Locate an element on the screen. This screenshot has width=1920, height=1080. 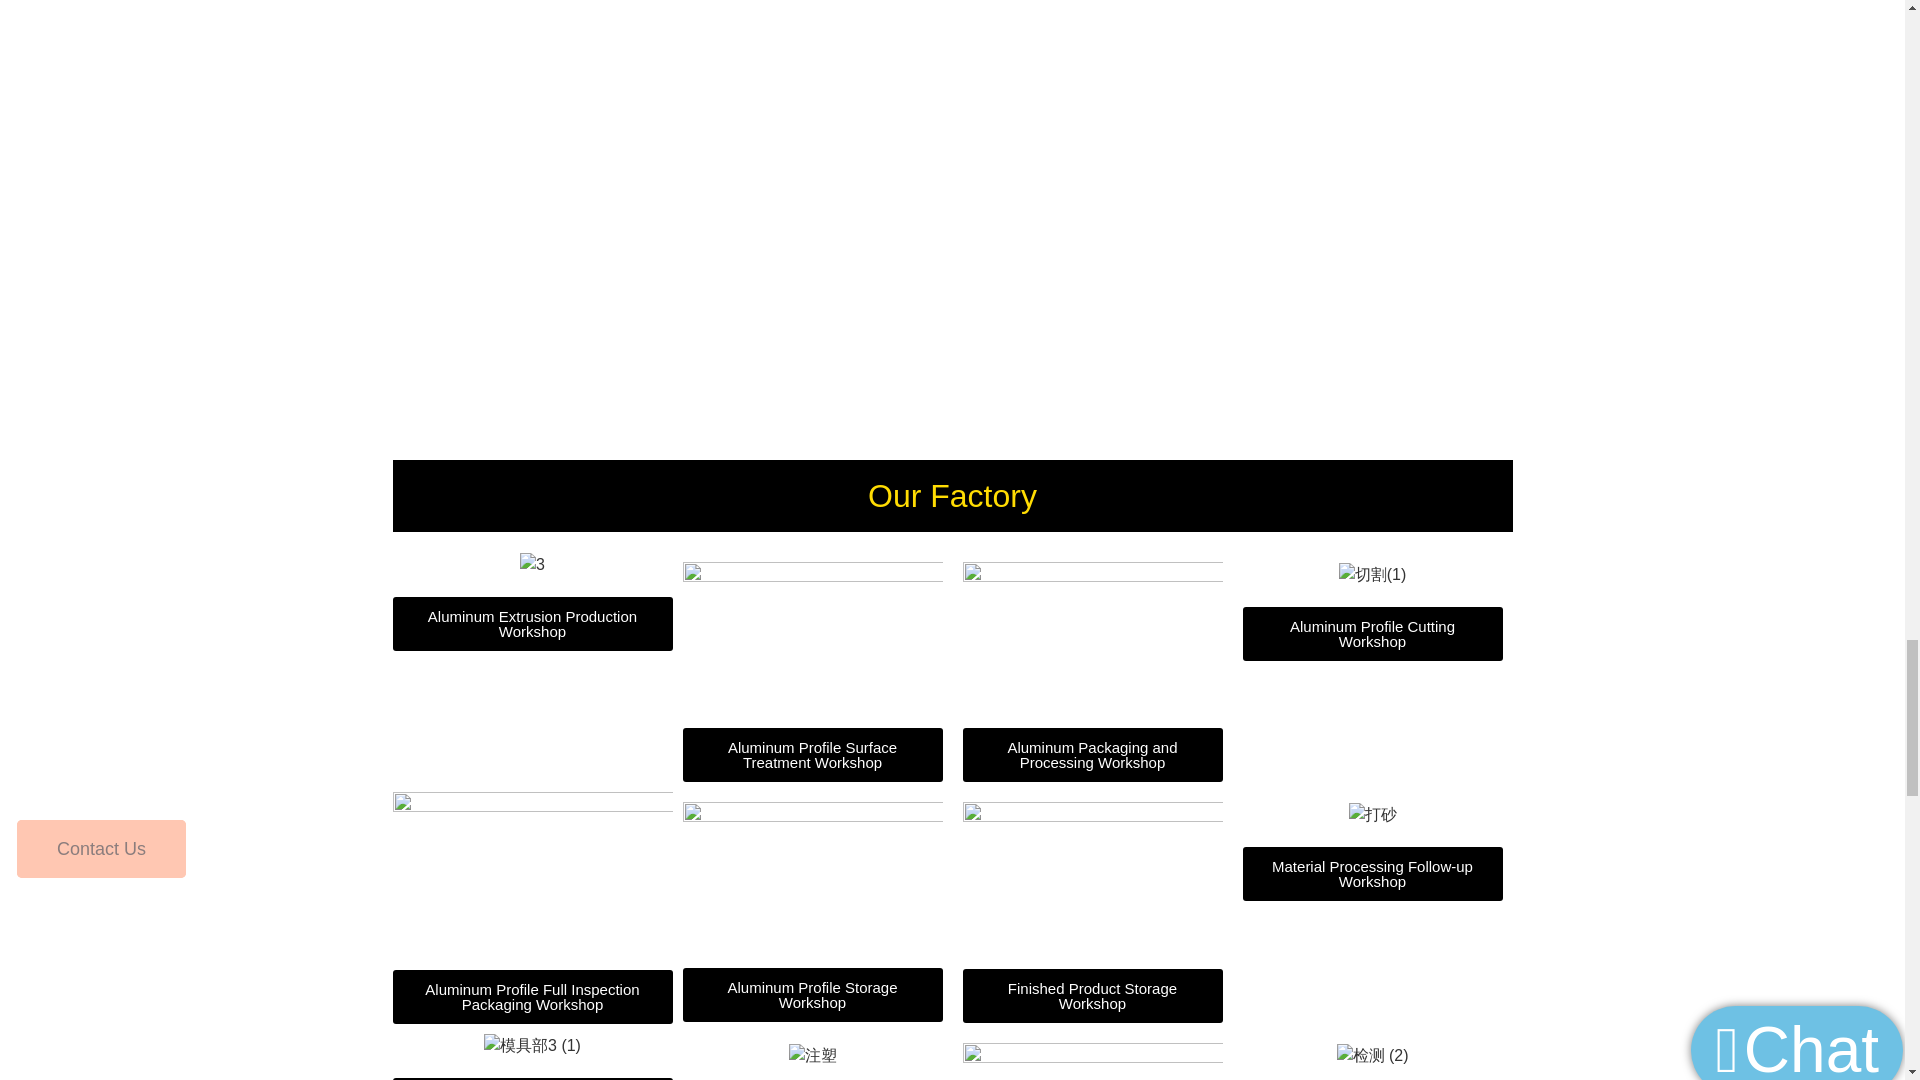
3 is located at coordinates (532, 564).